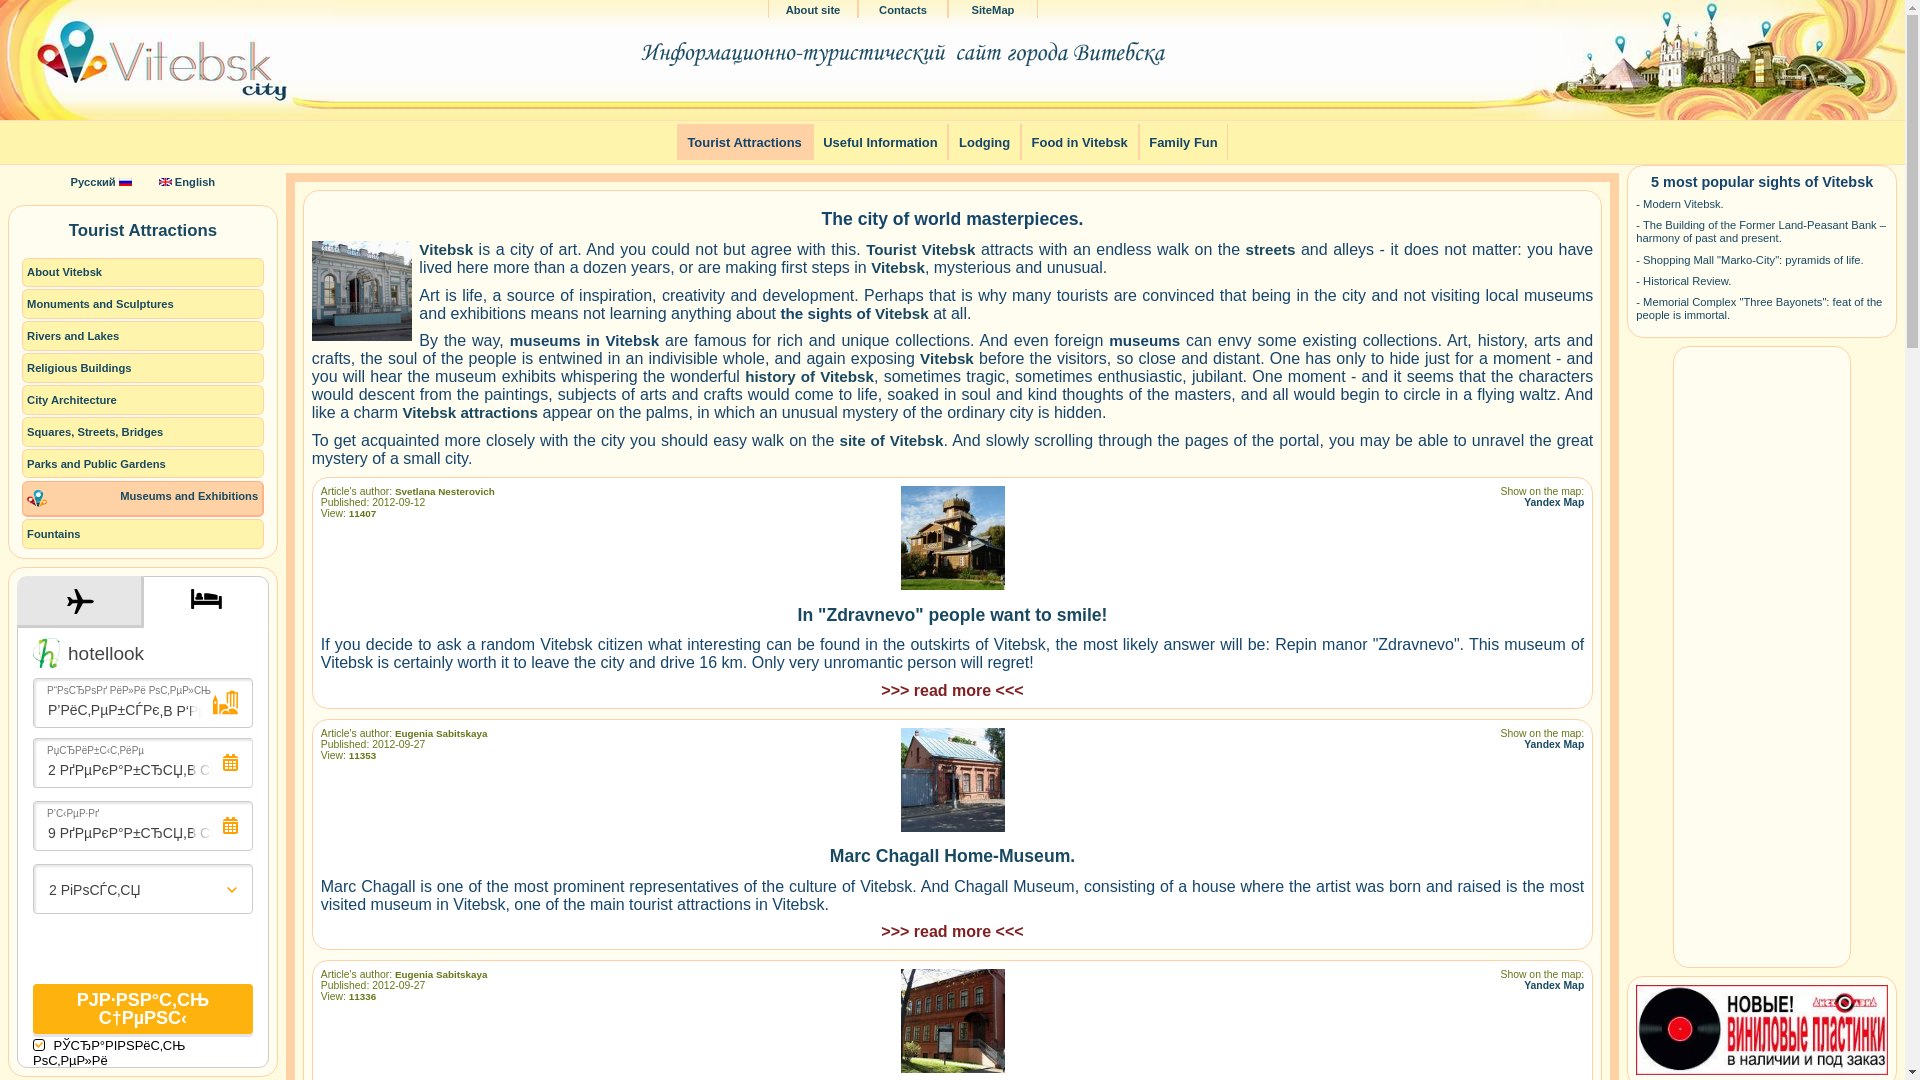 Image resolution: width=1920 pixels, height=1080 pixels. Describe the element at coordinates (891, 440) in the screenshot. I see `site of Vitebsk` at that location.